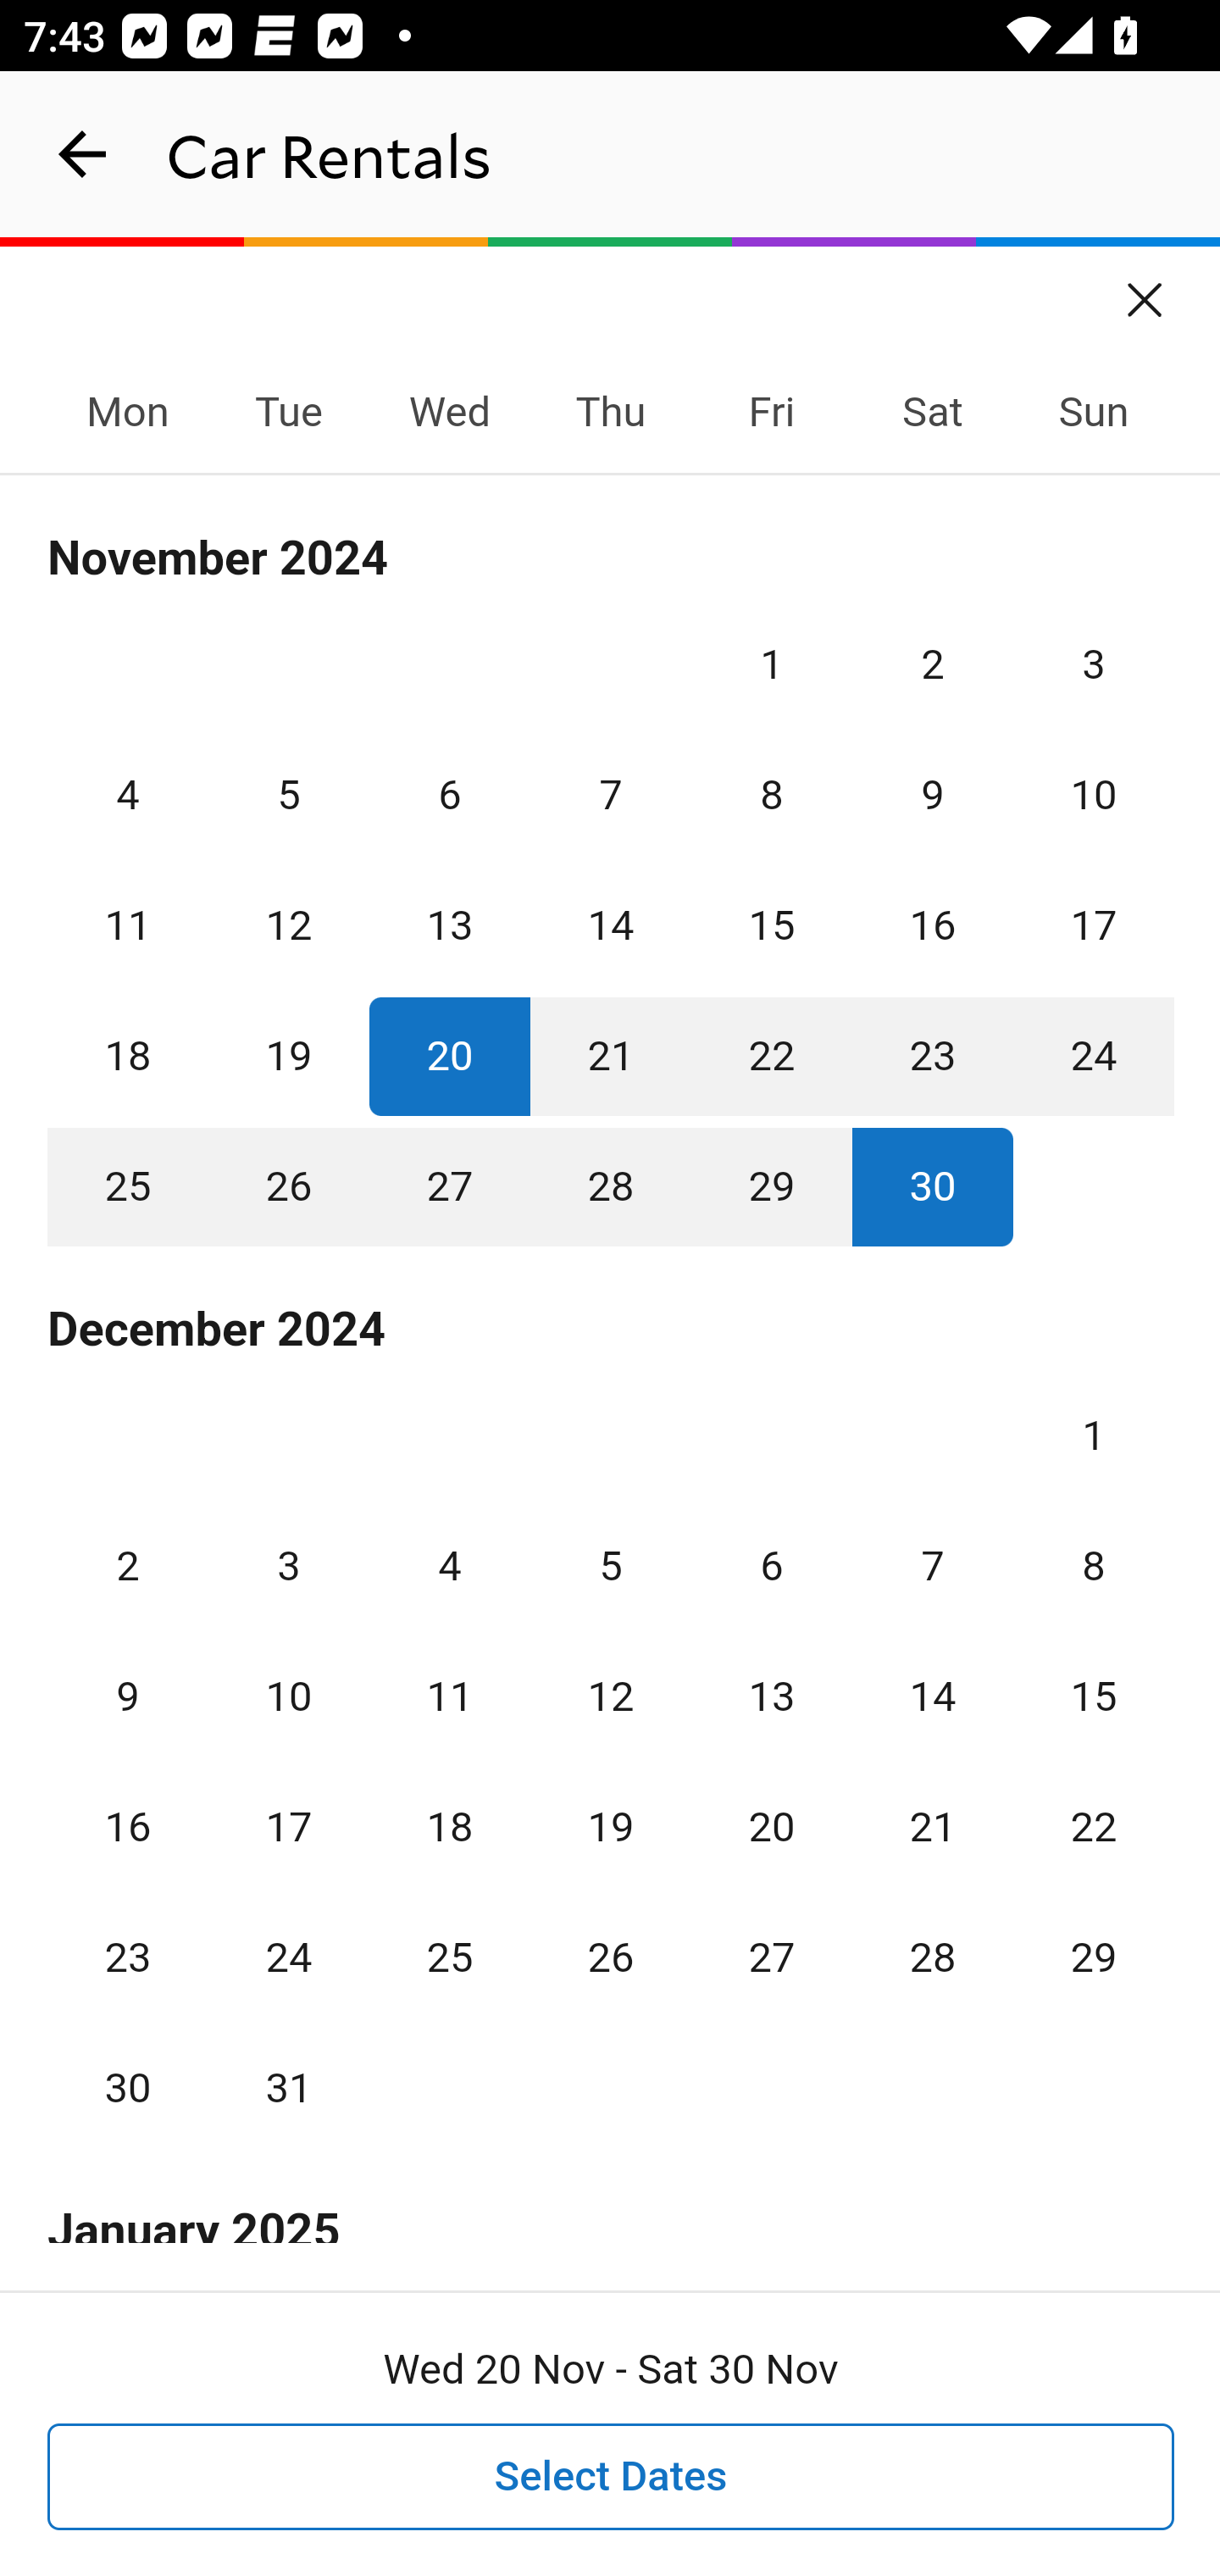  Describe the element at coordinates (129, 1056) in the screenshot. I see `18 November 2024` at that location.